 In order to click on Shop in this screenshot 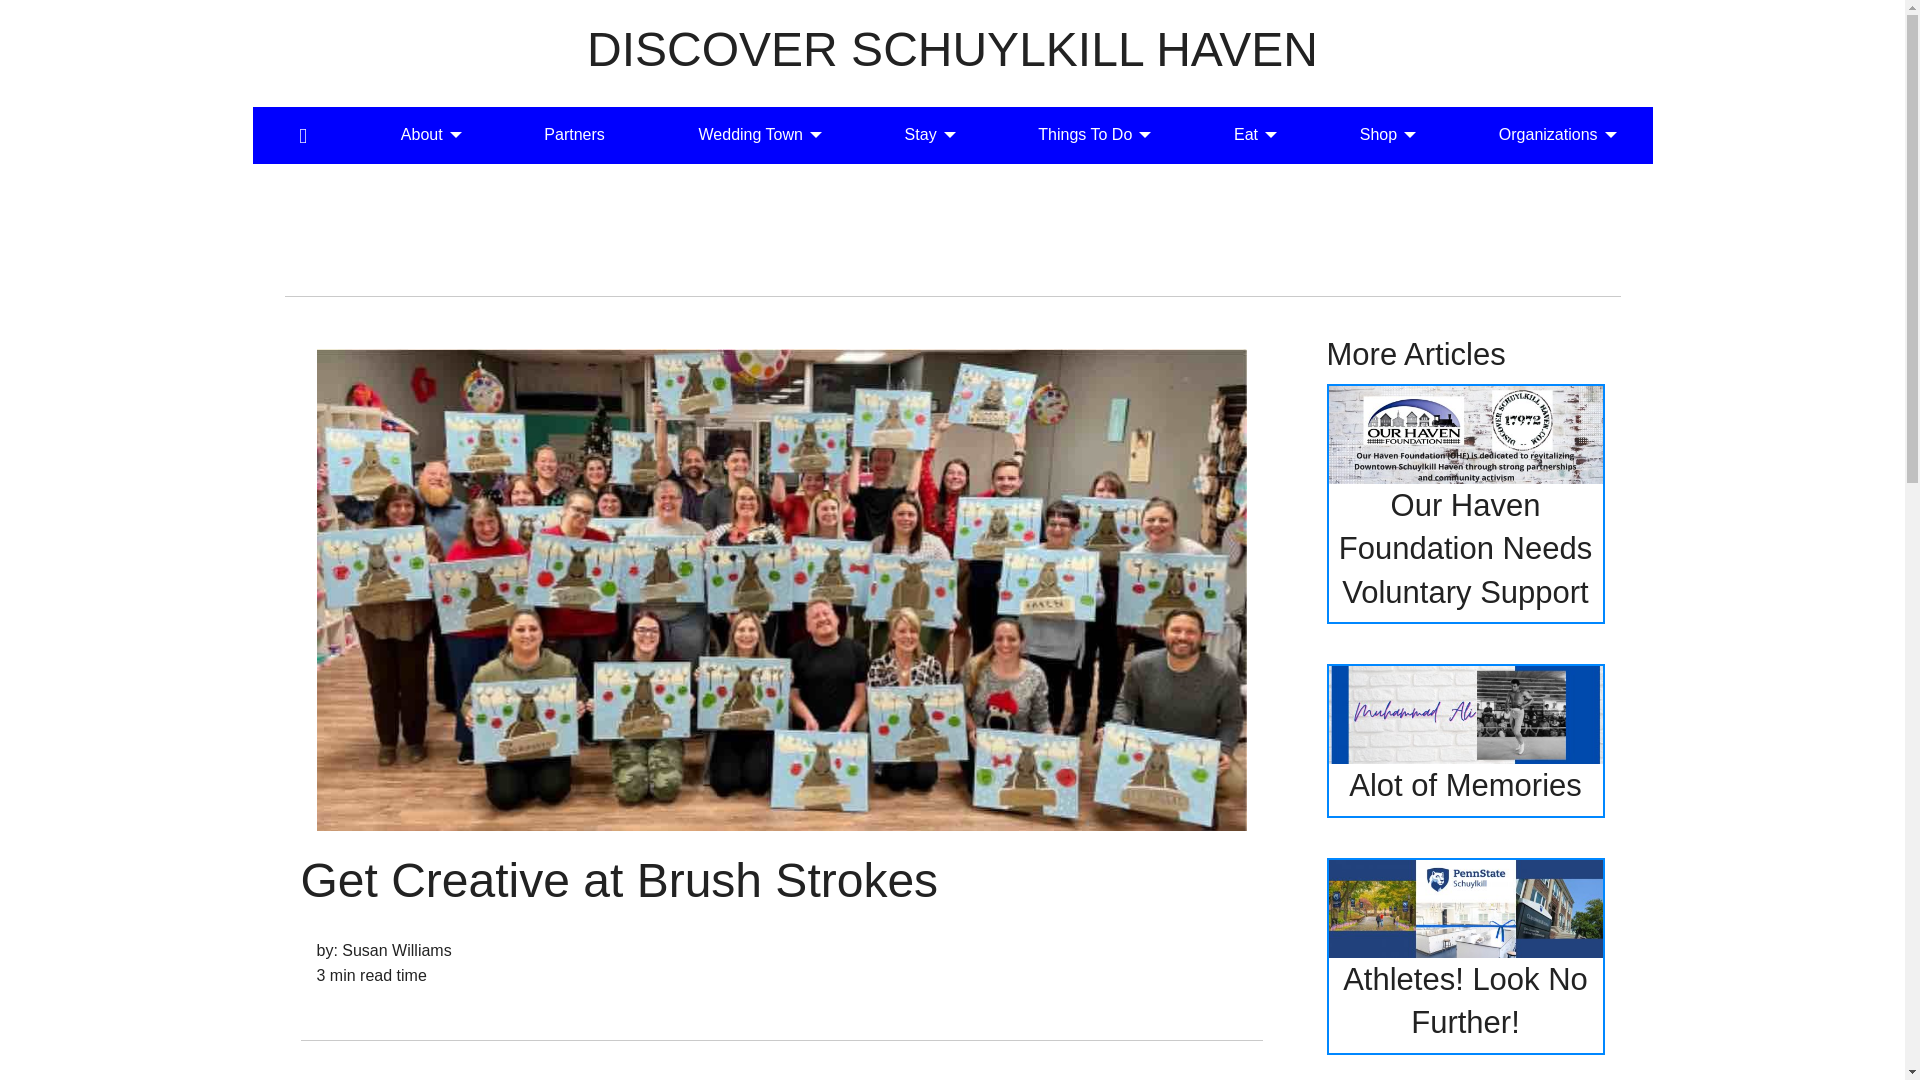, I will do `click(1382, 134)`.